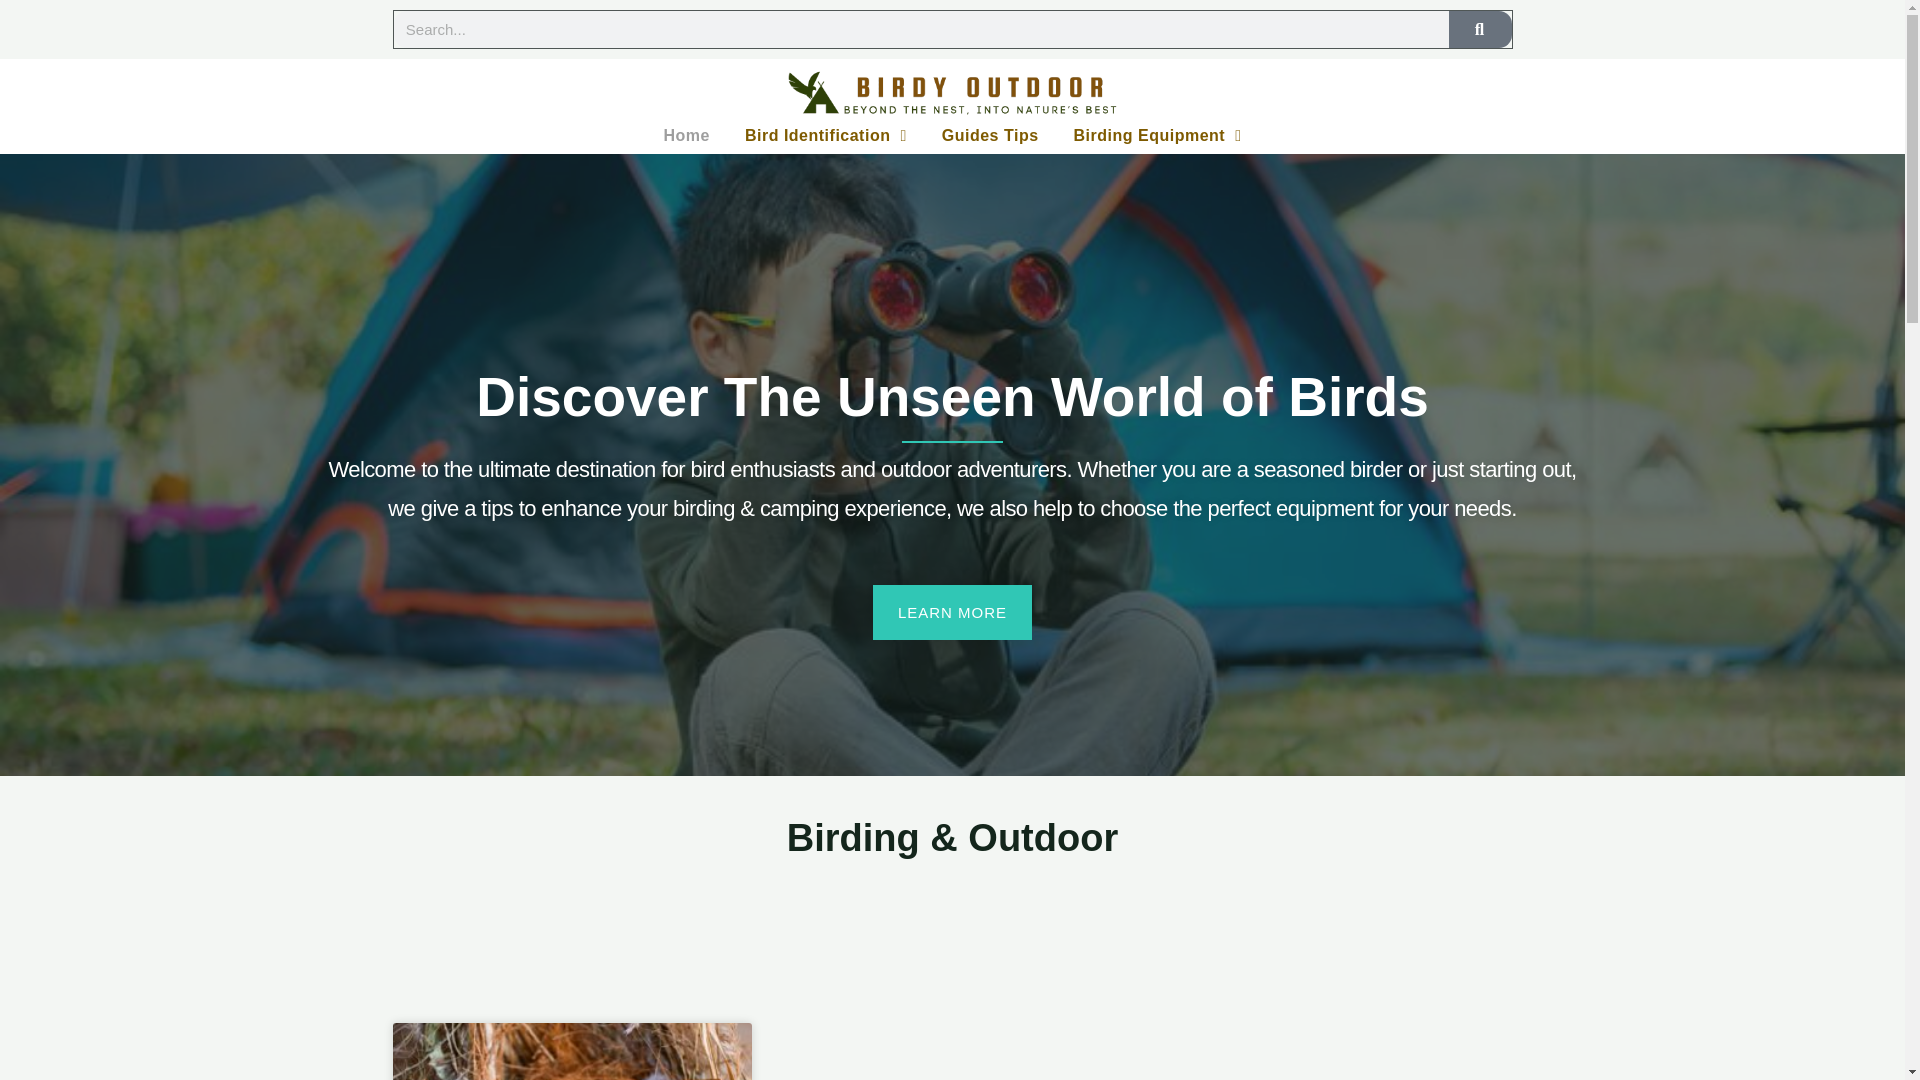  What do you see at coordinates (990, 136) in the screenshot?
I see `Guides Tips` at bounding box center [990, 136].